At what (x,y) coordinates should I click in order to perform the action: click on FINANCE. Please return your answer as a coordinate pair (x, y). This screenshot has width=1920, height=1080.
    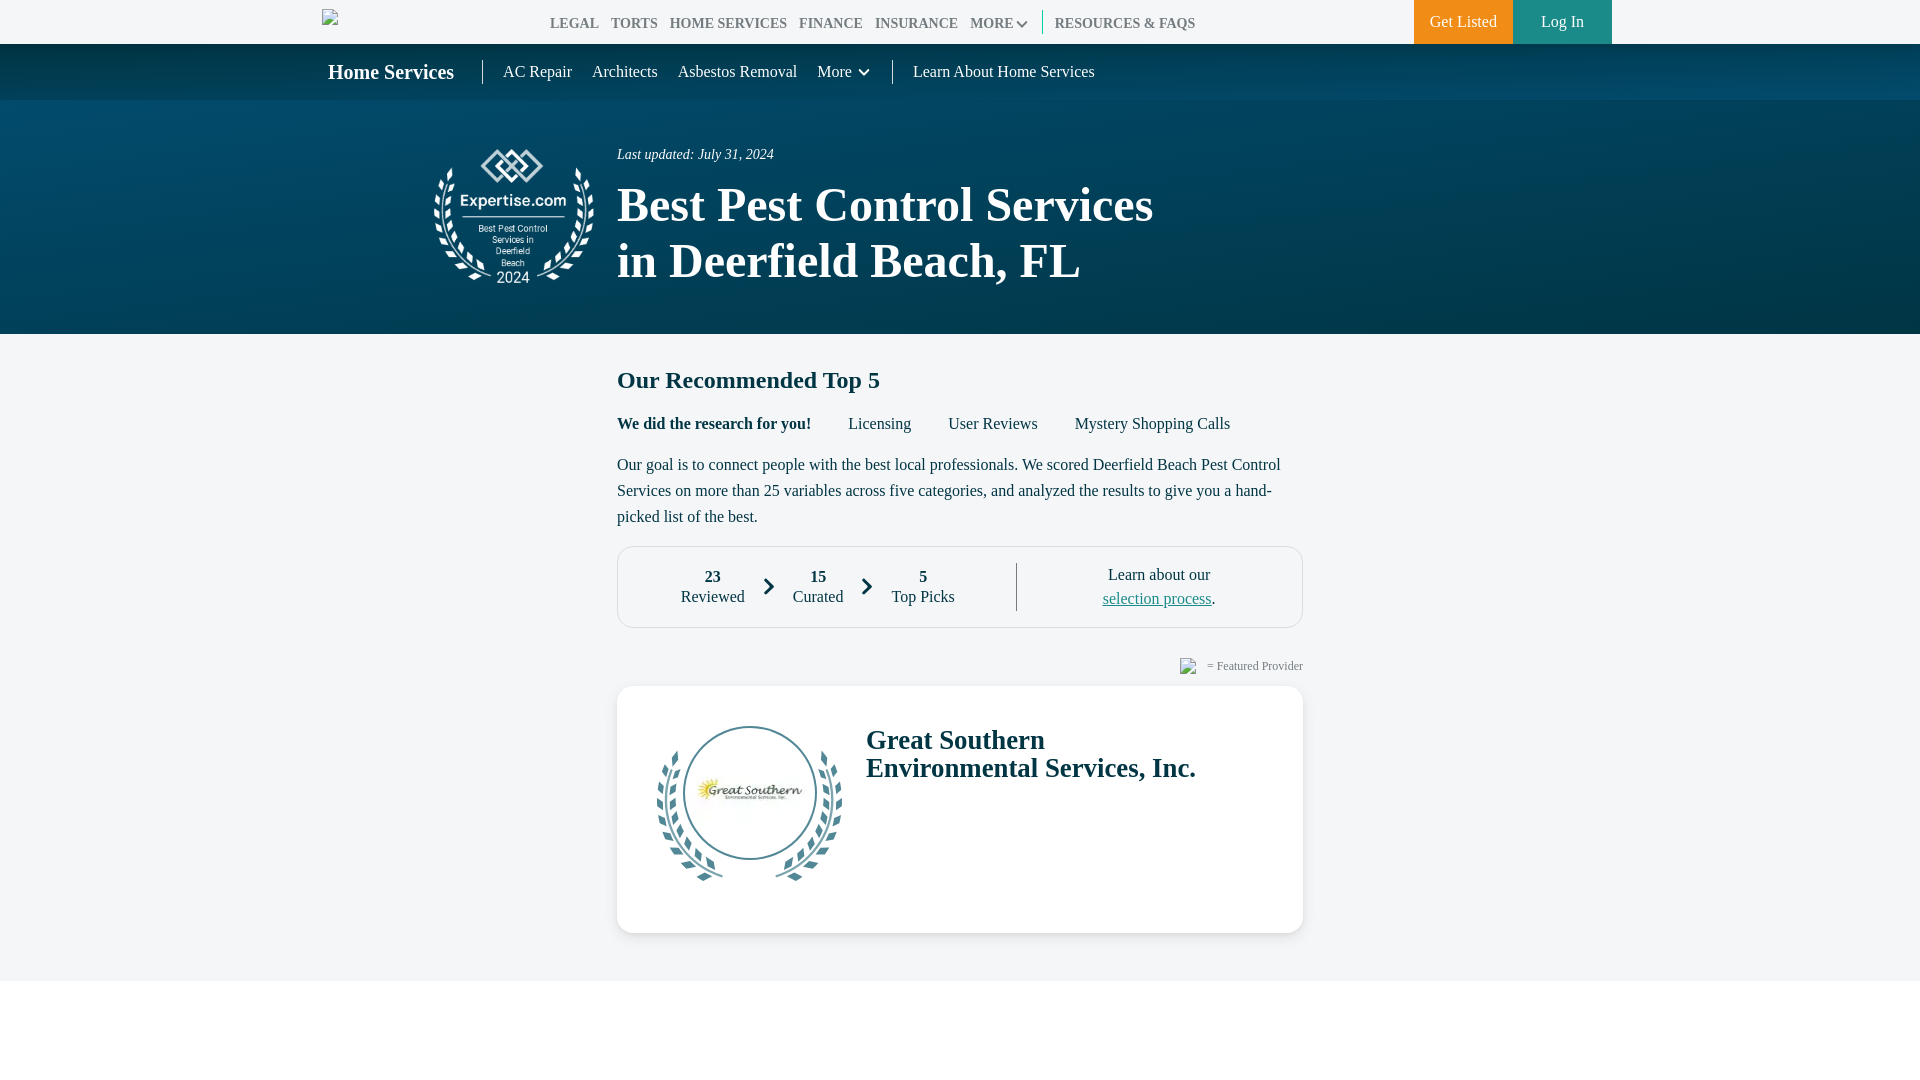
    Looking at the image, I should click on (830, 24).